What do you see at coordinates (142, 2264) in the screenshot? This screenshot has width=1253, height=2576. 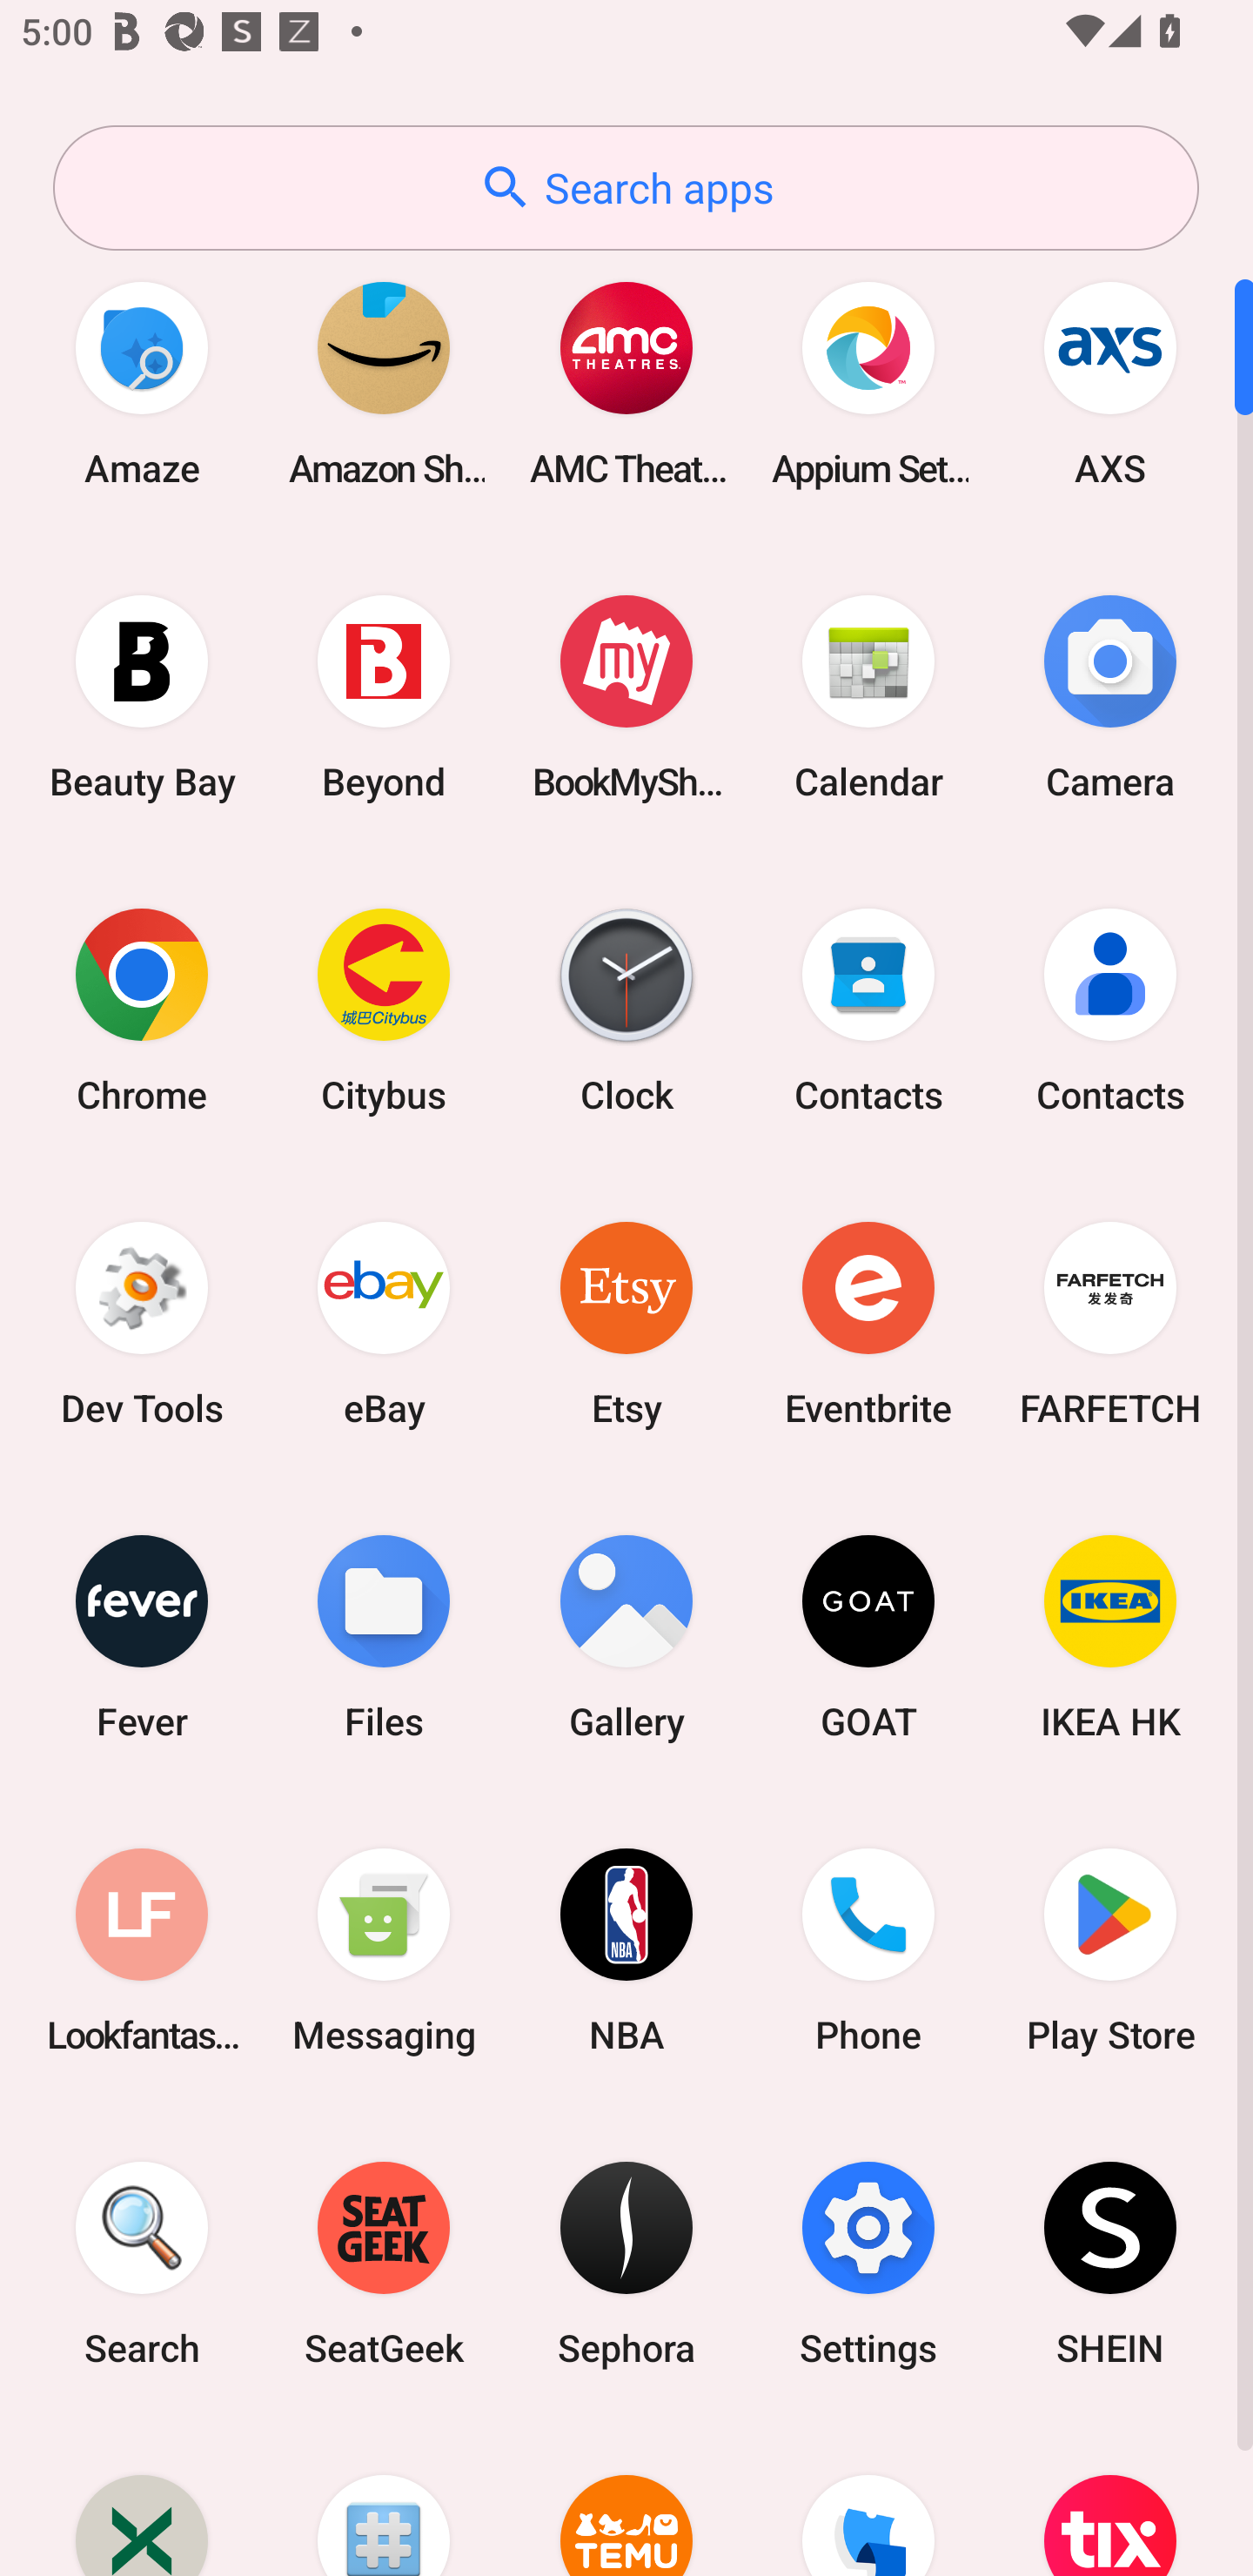 I see `Search` at bounding box center [142, 2264].